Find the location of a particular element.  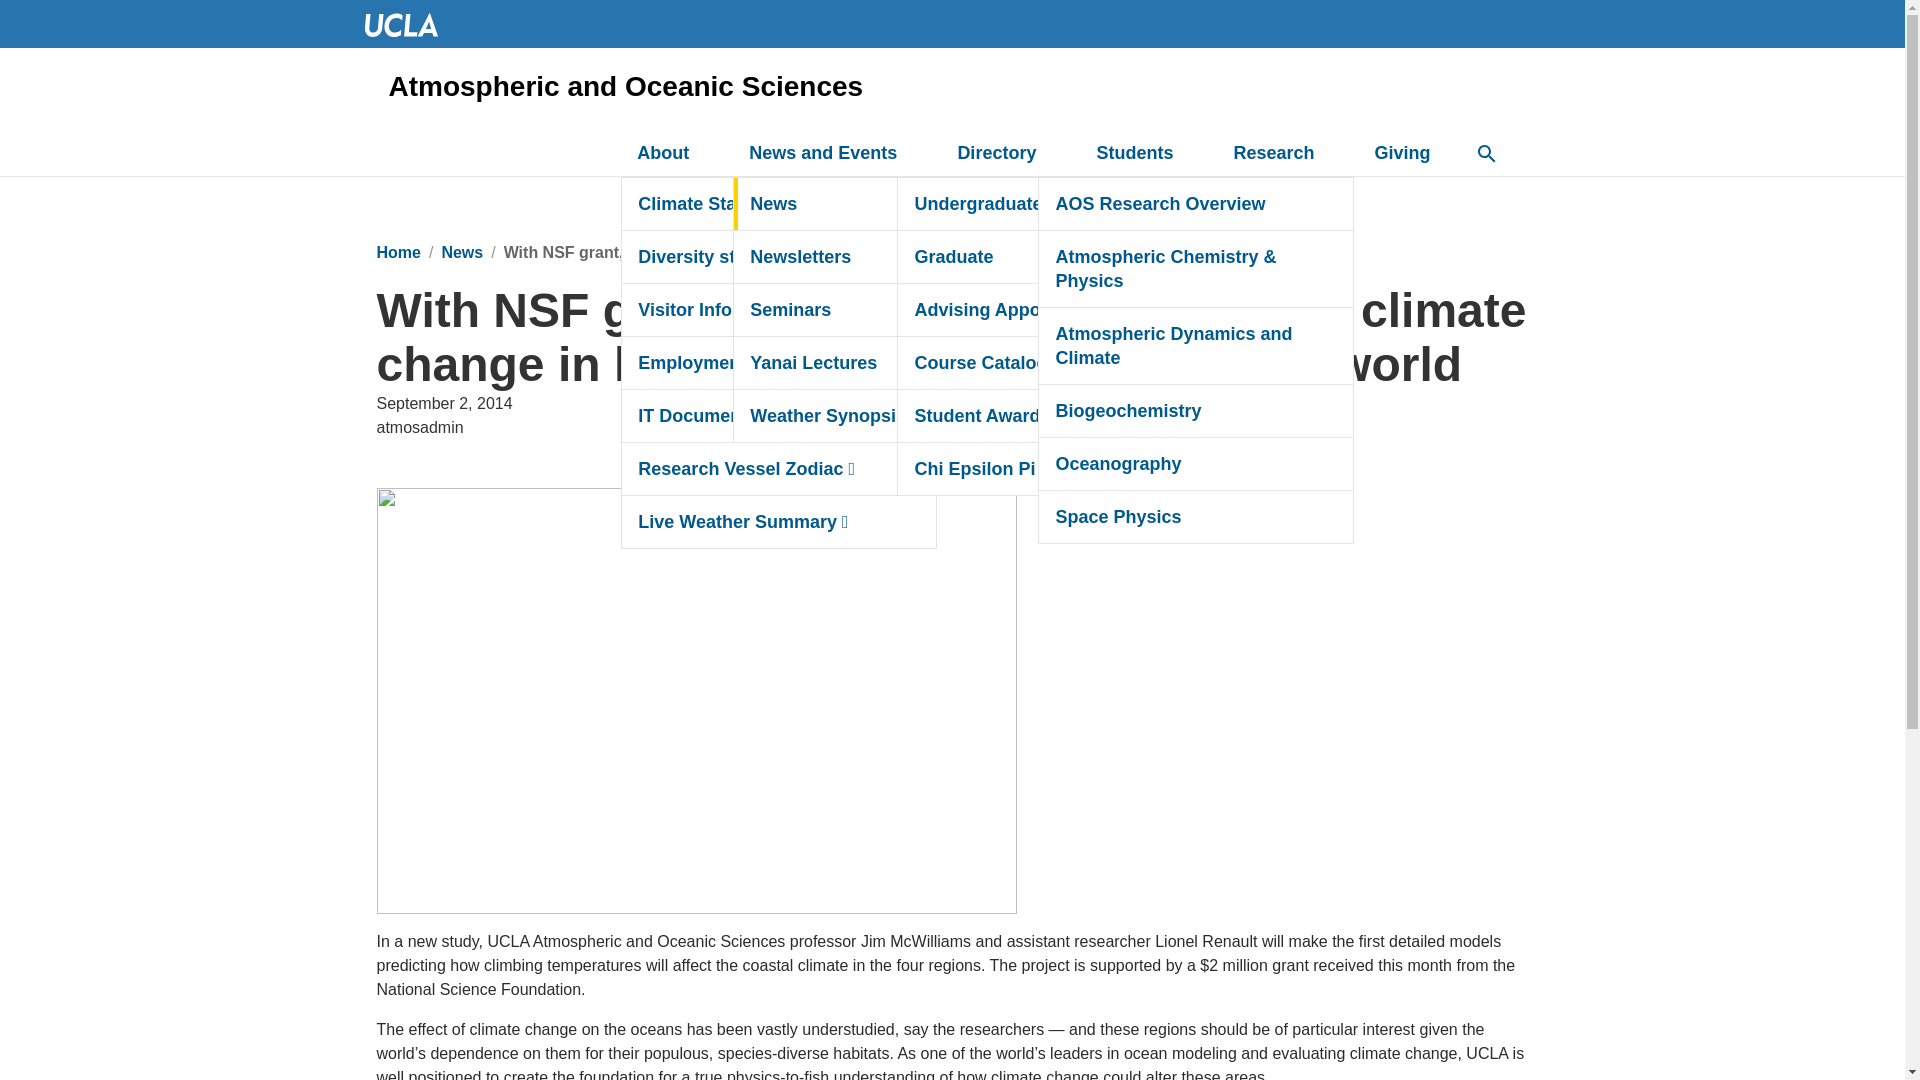

Students is located at coordinates (1146, 154).